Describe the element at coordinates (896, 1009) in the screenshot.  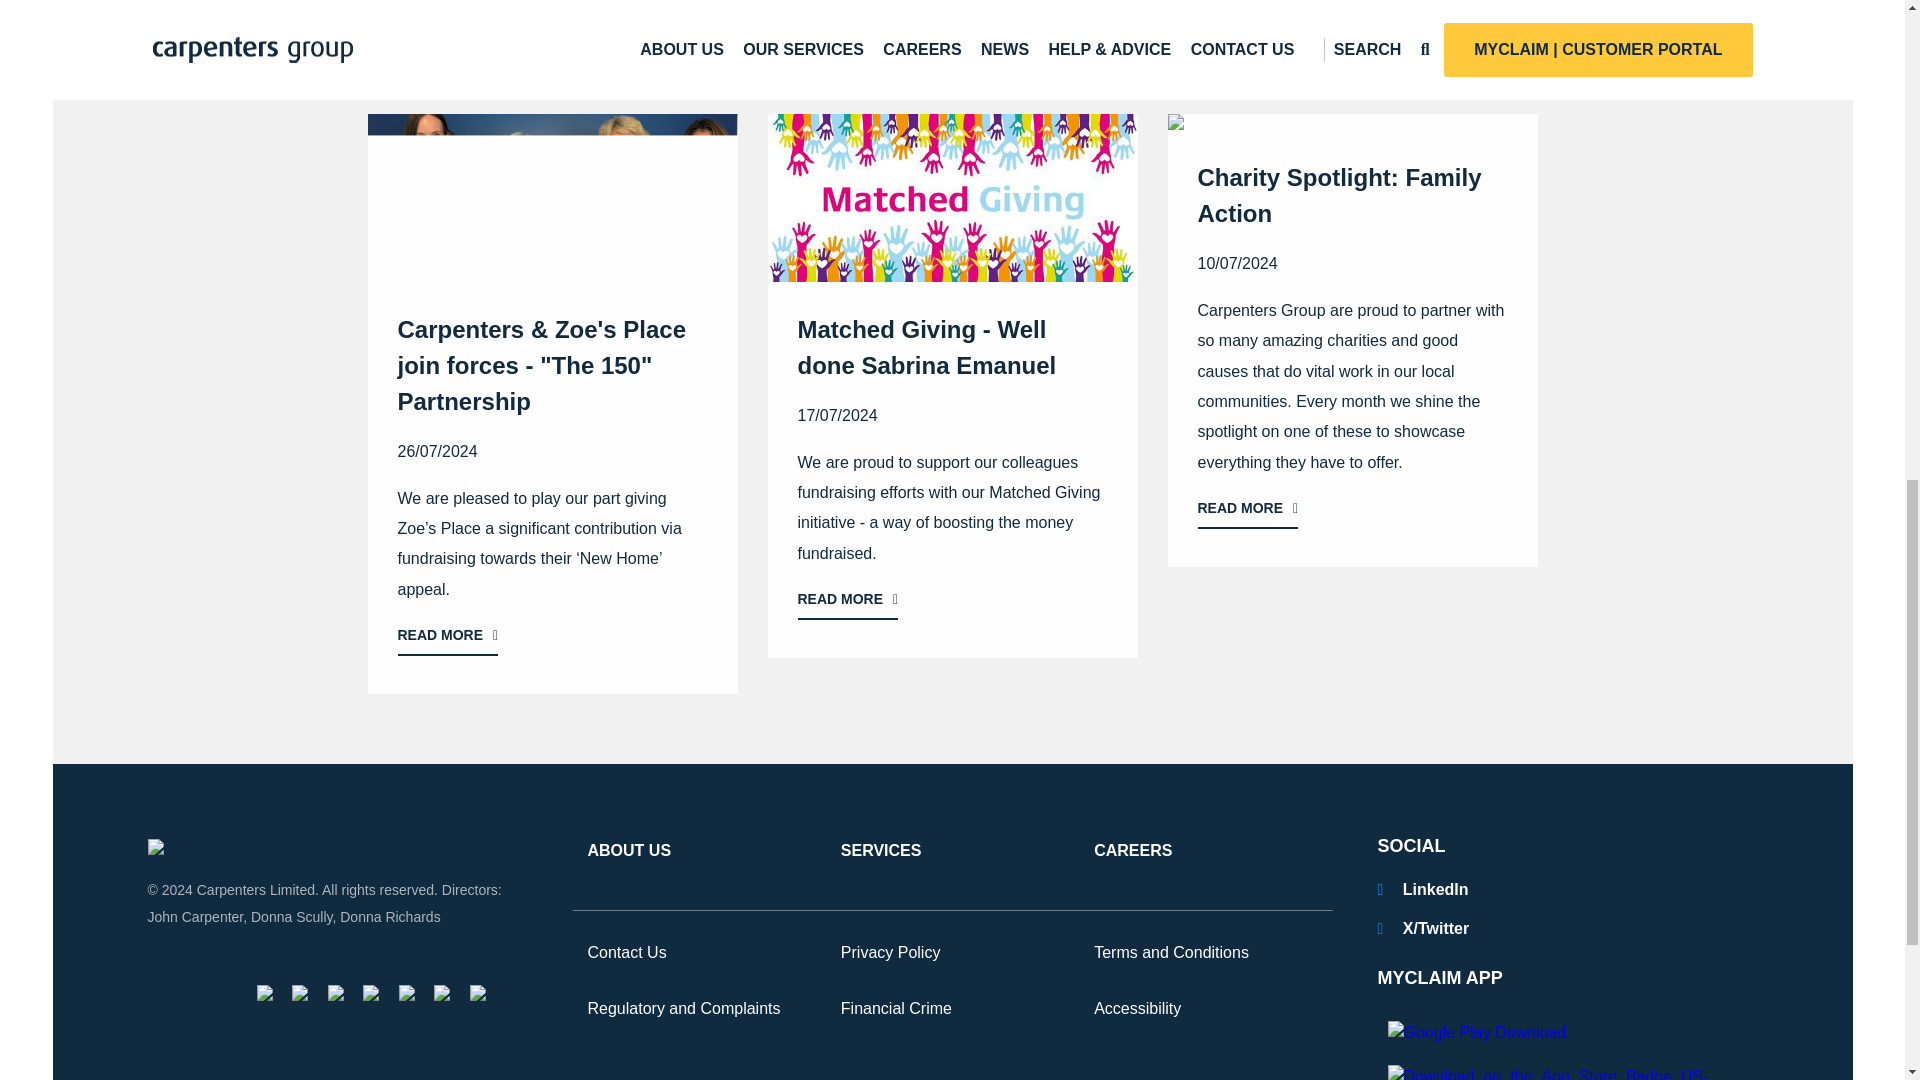
I see `Financial Crime` at that location.